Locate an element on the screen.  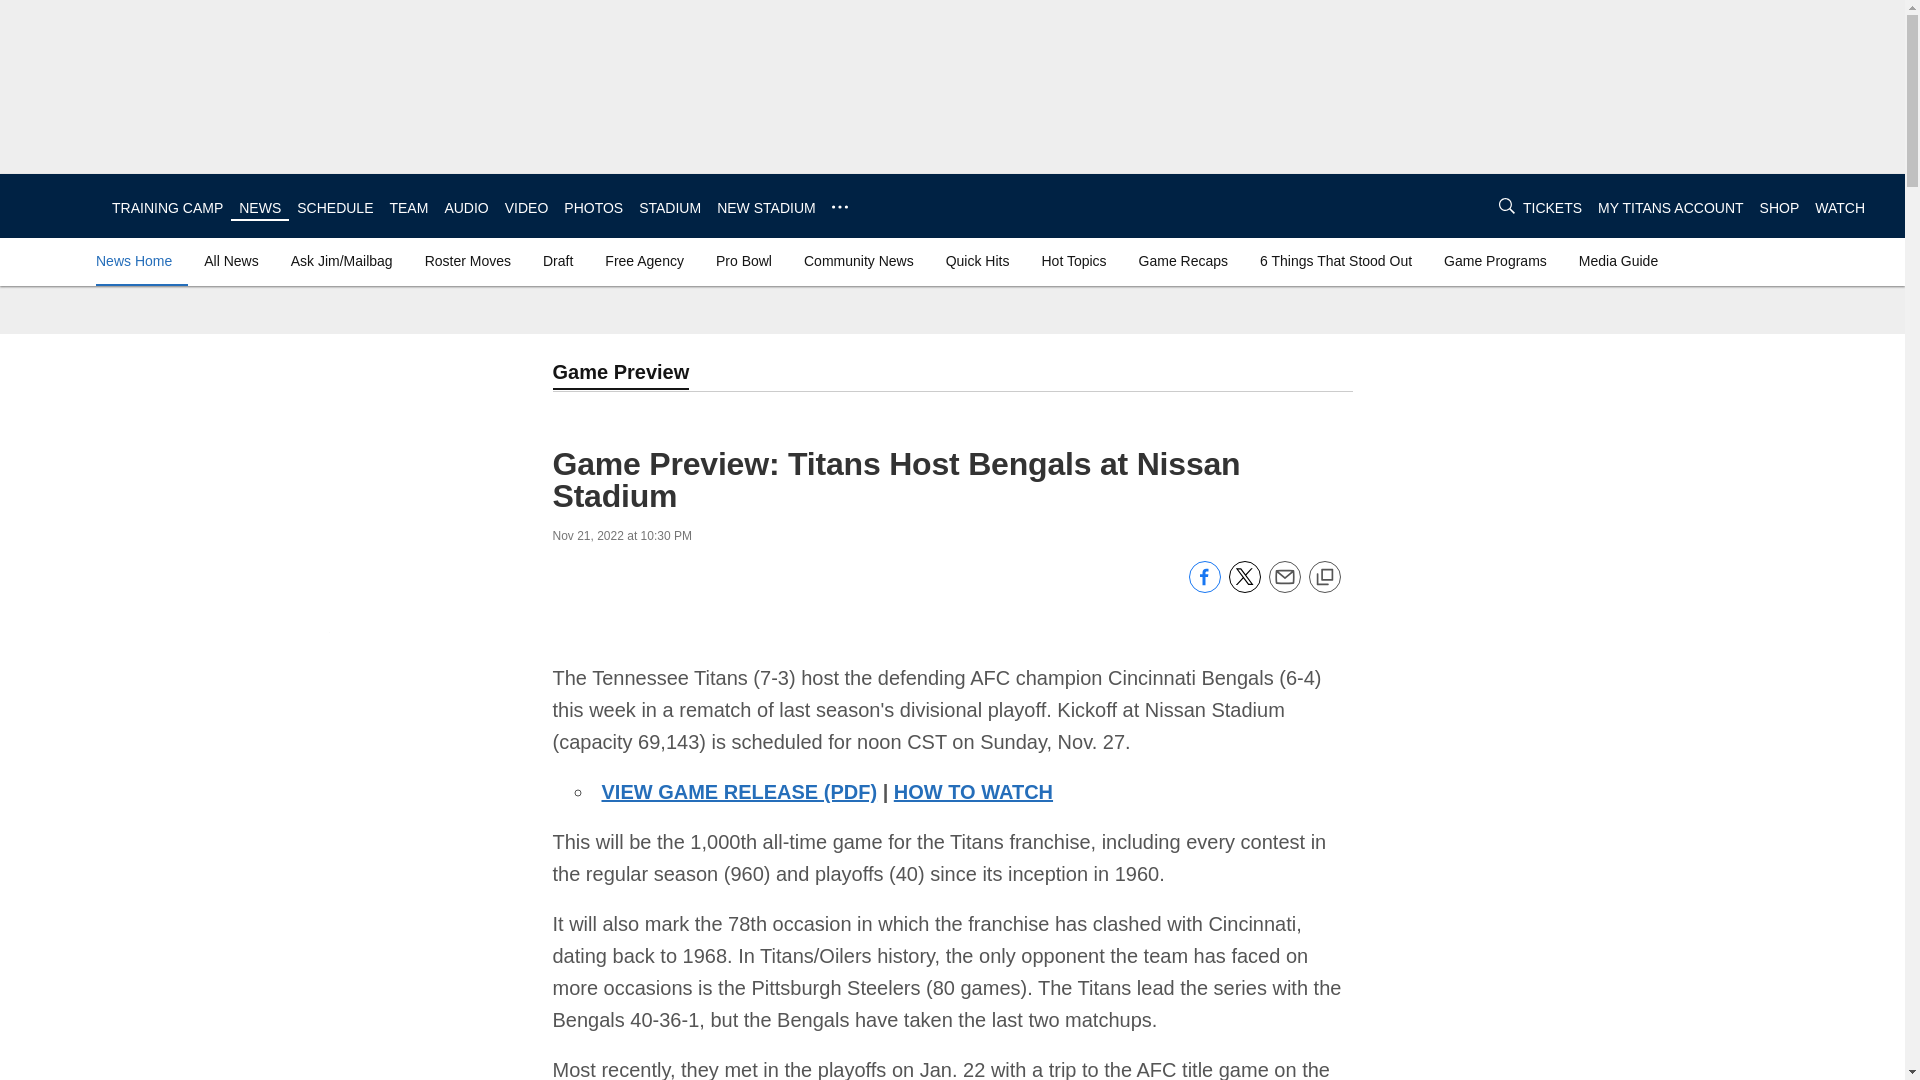
AUDIO is located at coordinates (465, 208).